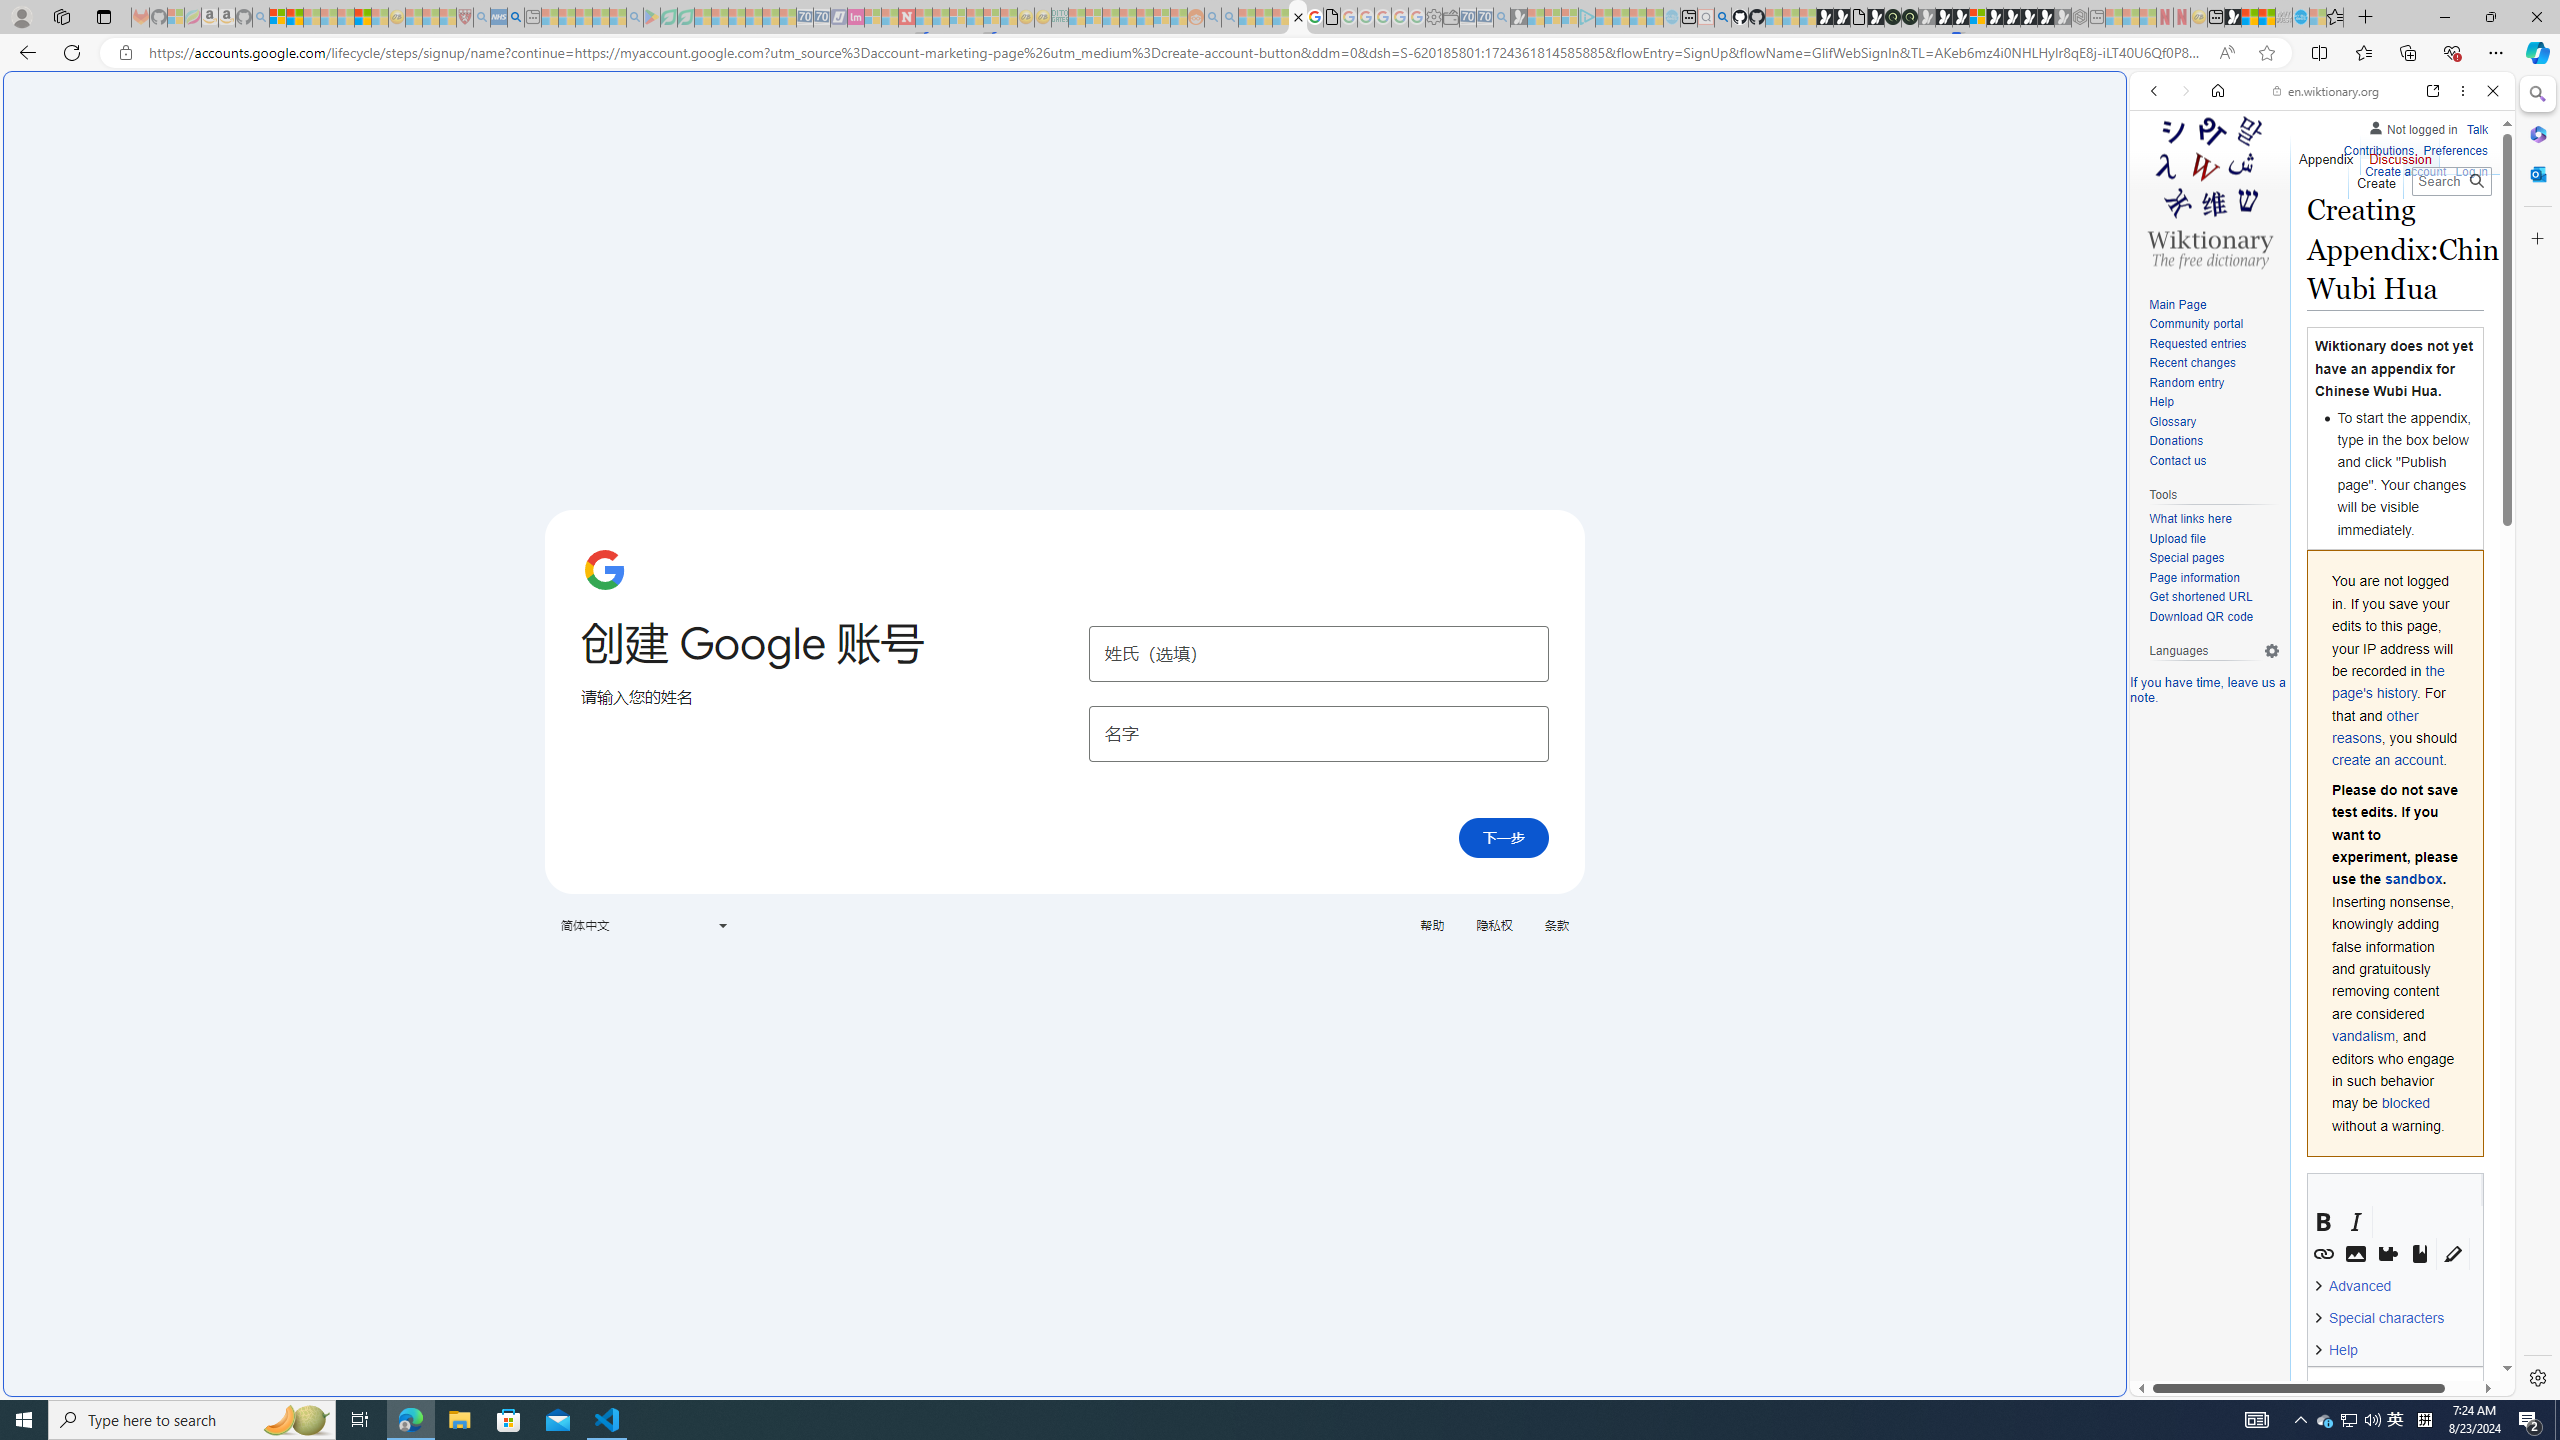 Image resolution: width=2560 pixels, height=1440 pixels. What do you see at coordinates (1558, 266) in the screenshot?
I see `Tabs you've opened` at bounding box center [1558, 266].